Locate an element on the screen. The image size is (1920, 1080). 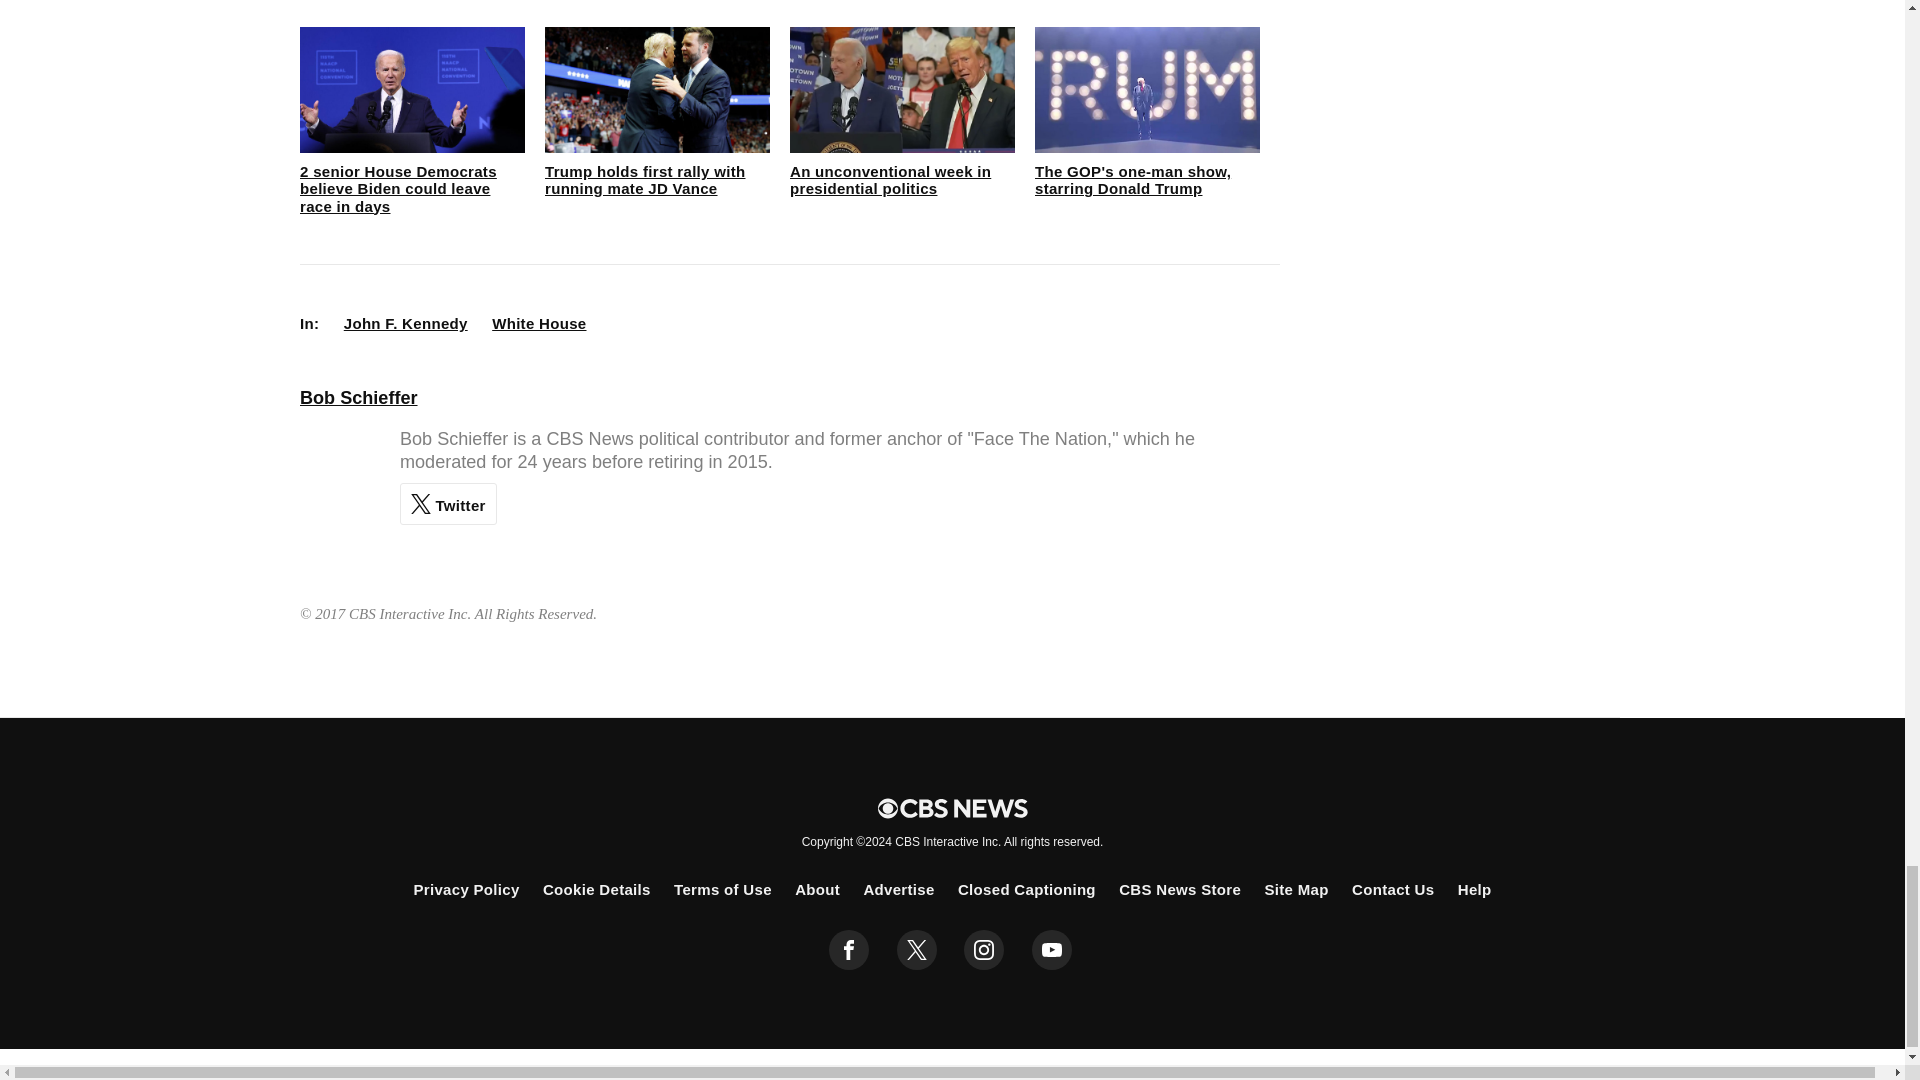
instagram is located at coordinates (984, 949).